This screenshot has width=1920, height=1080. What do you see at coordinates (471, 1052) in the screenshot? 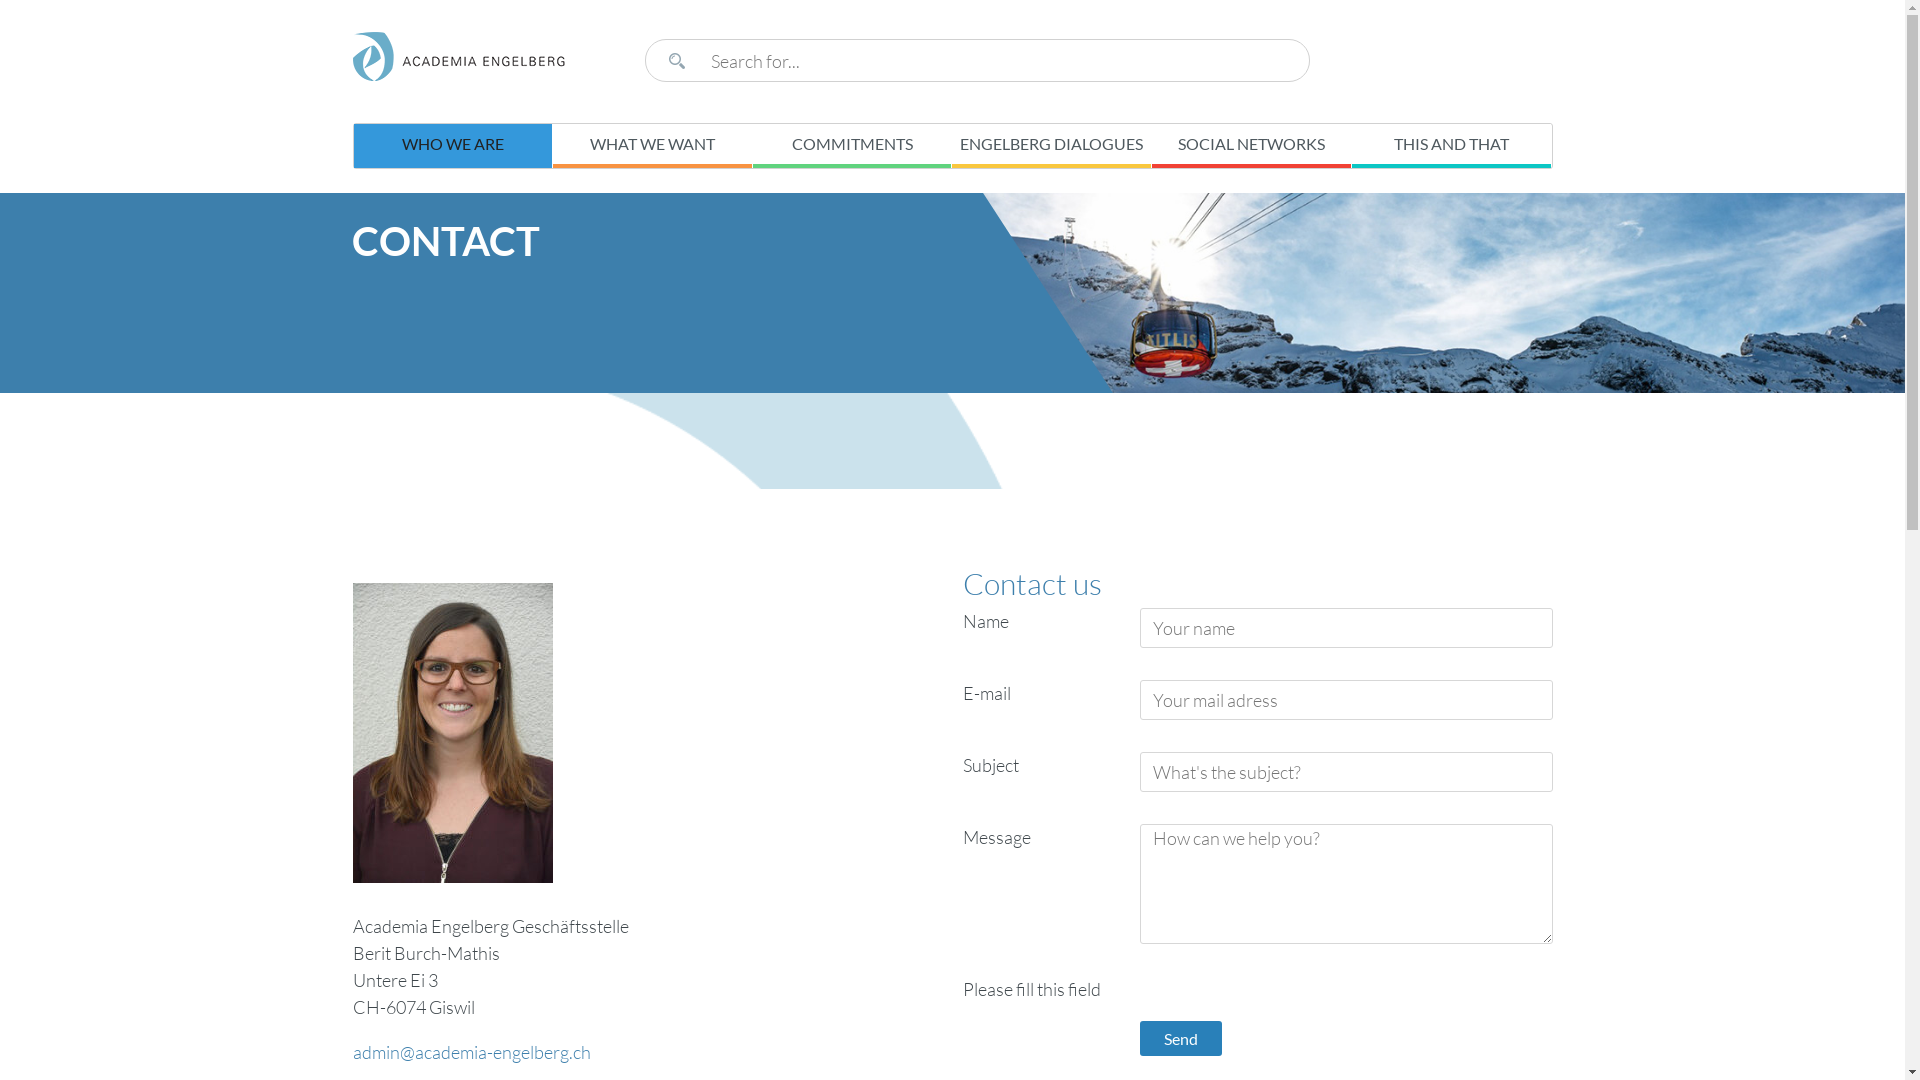
I see `admin@academia-engelberg.ch` at bounding box center [471, 1052].